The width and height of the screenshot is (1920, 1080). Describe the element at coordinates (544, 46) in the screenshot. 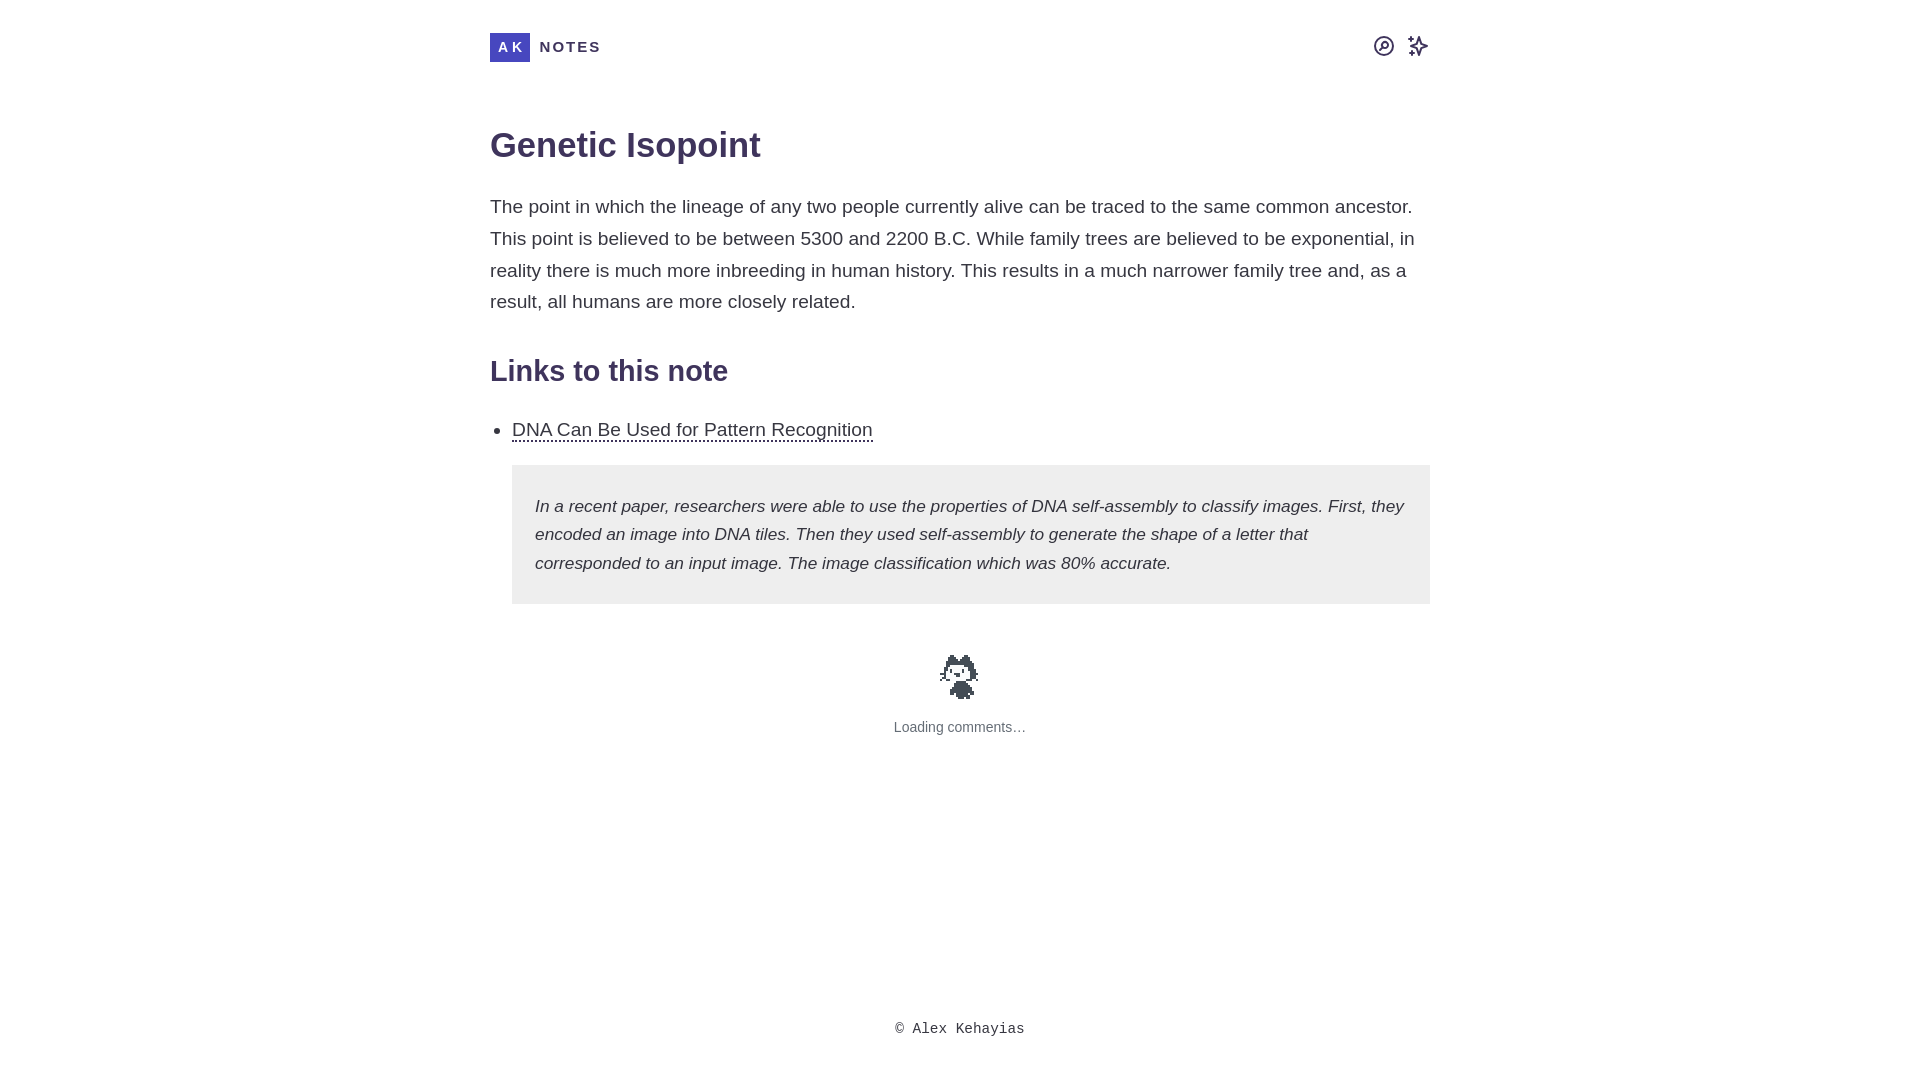

I see `AK NOTES` at that location.